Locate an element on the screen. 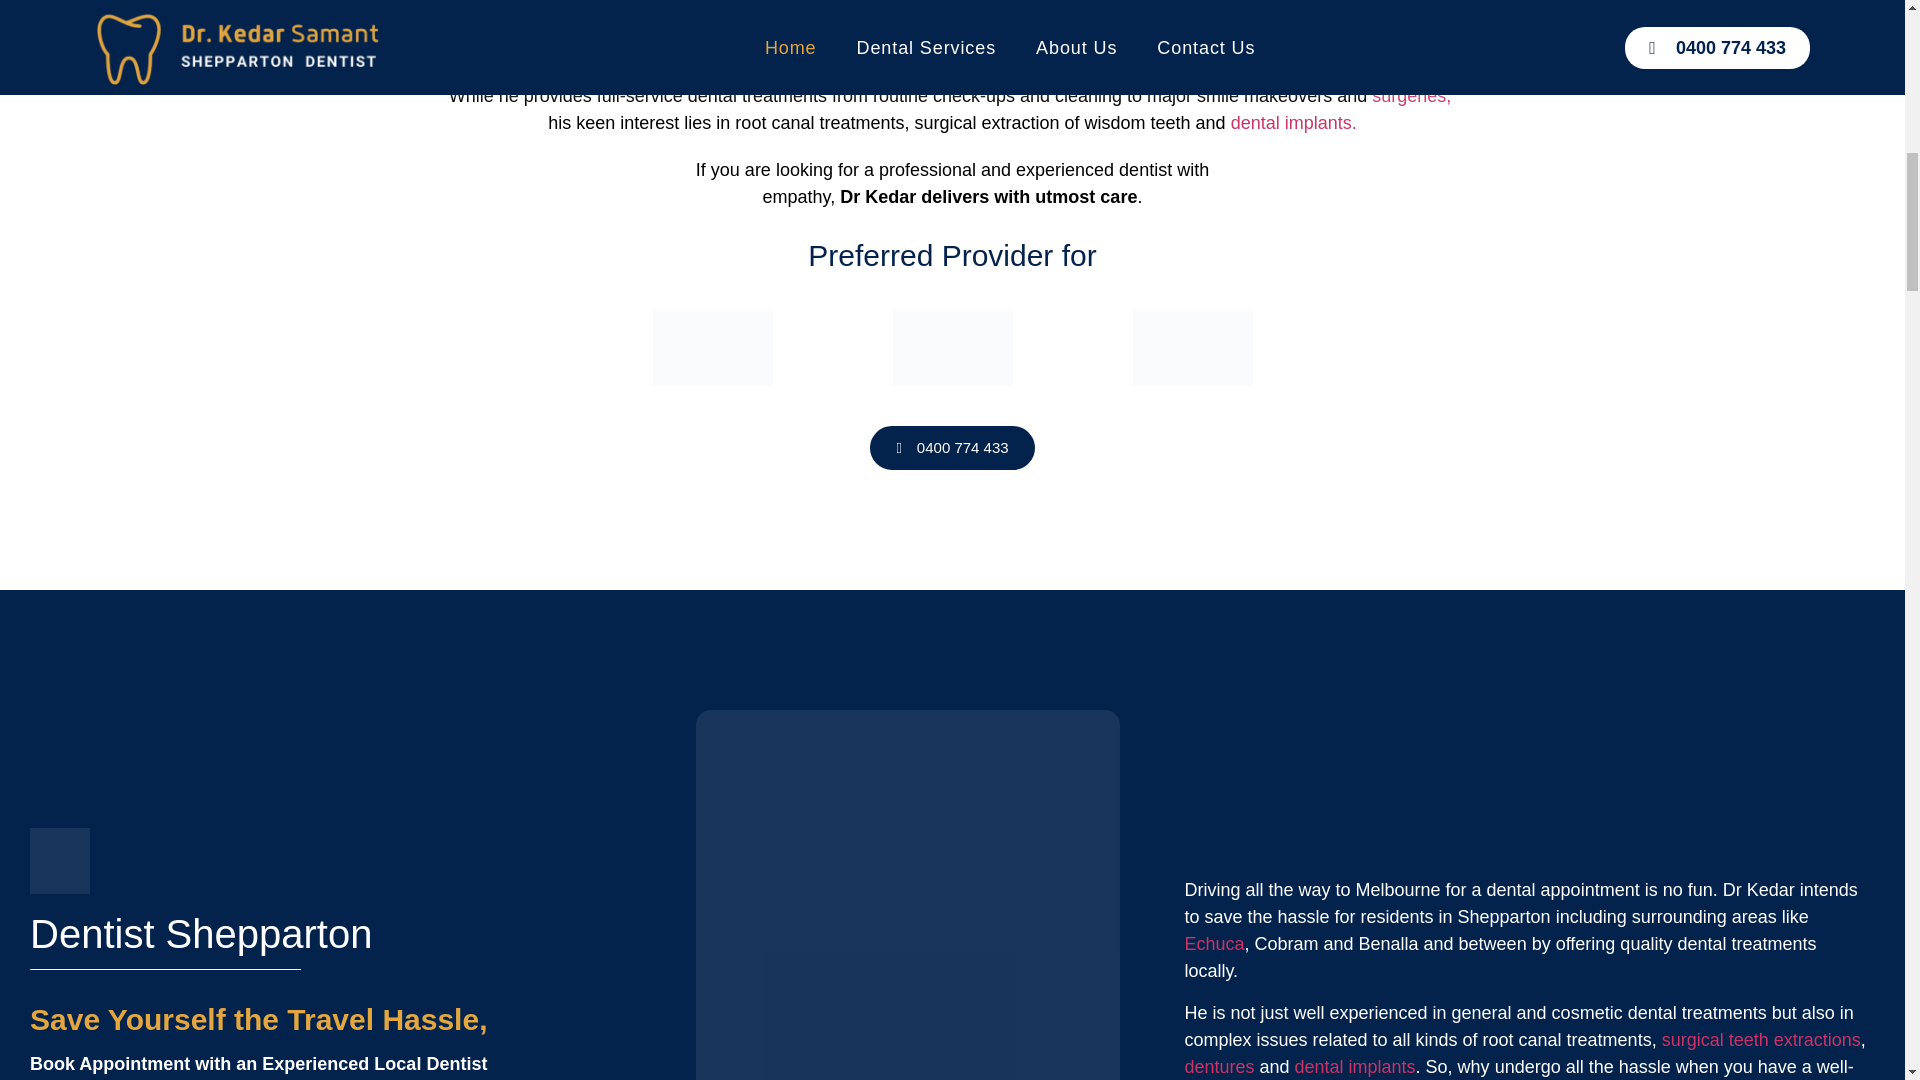  Echuca is located at coordinates (1214, 944).